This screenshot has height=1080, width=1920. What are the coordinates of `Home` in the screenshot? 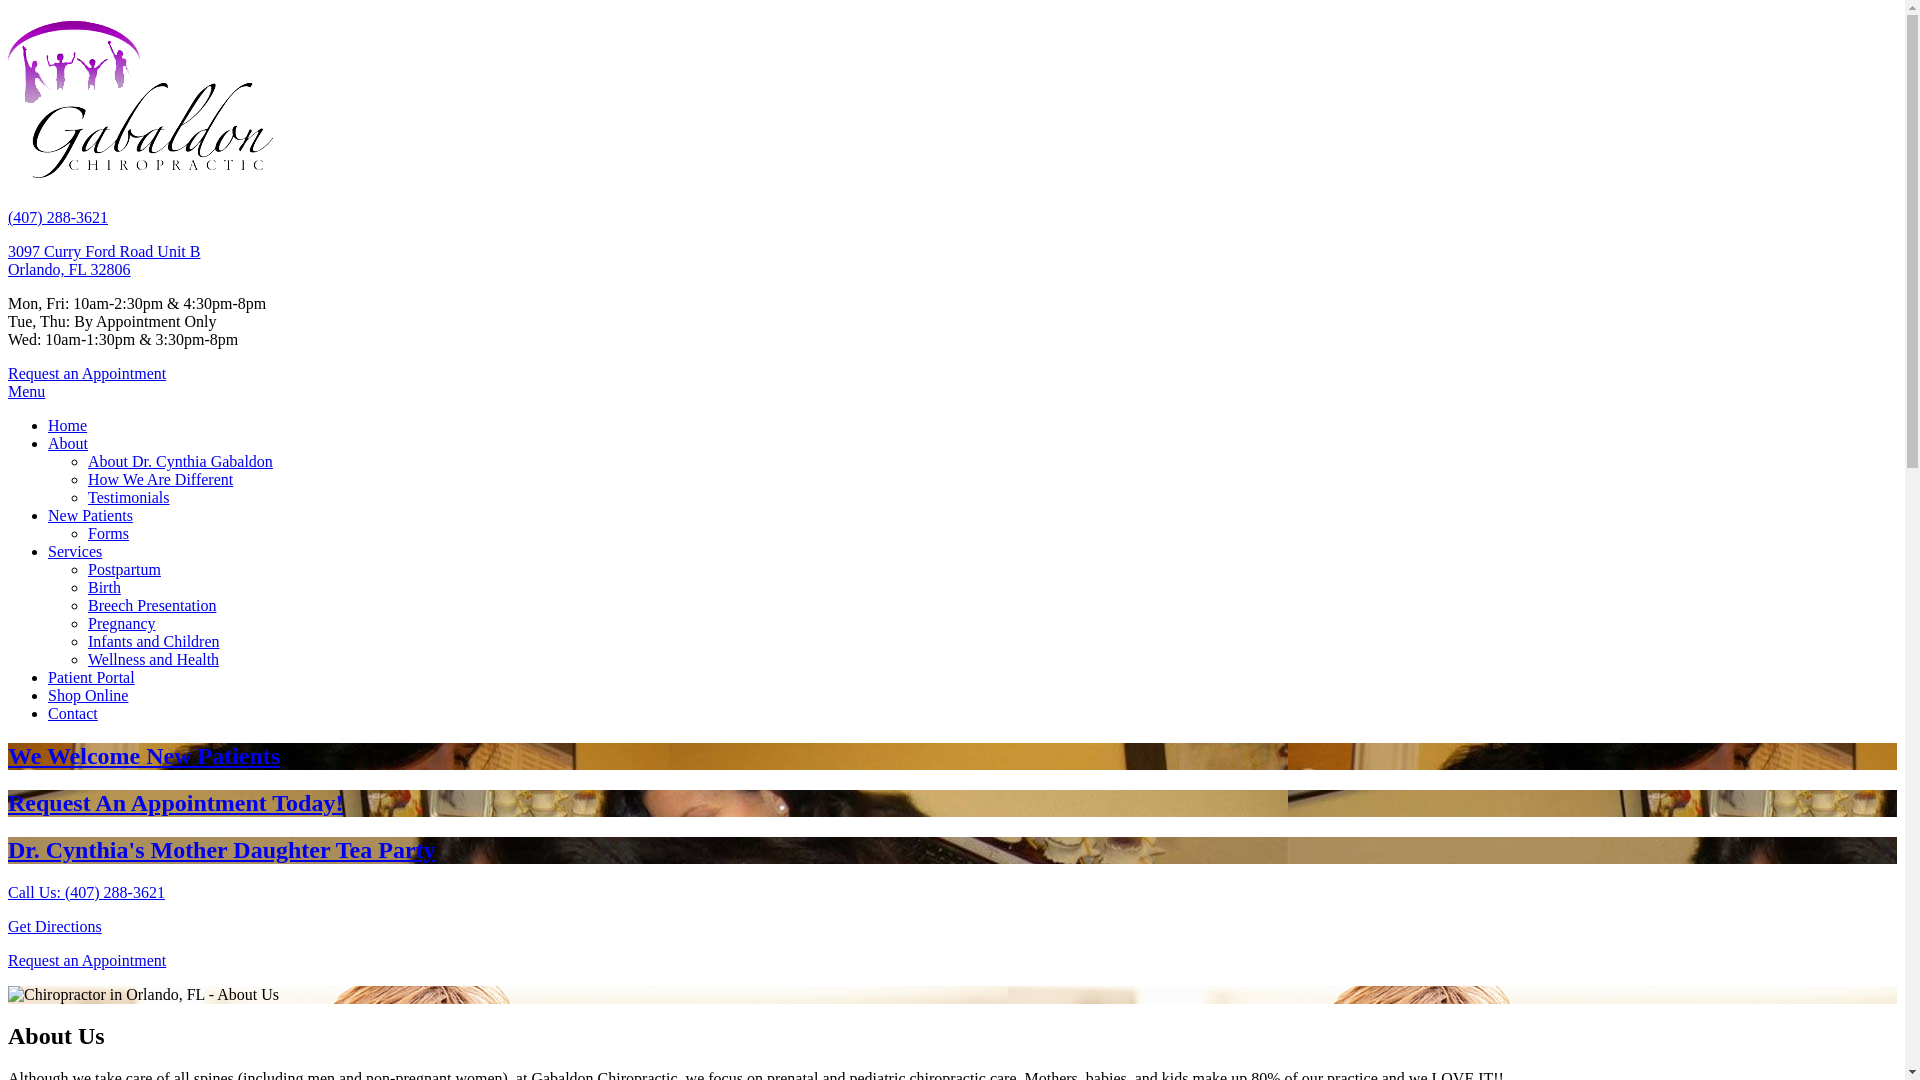 It's located at (68, 426).